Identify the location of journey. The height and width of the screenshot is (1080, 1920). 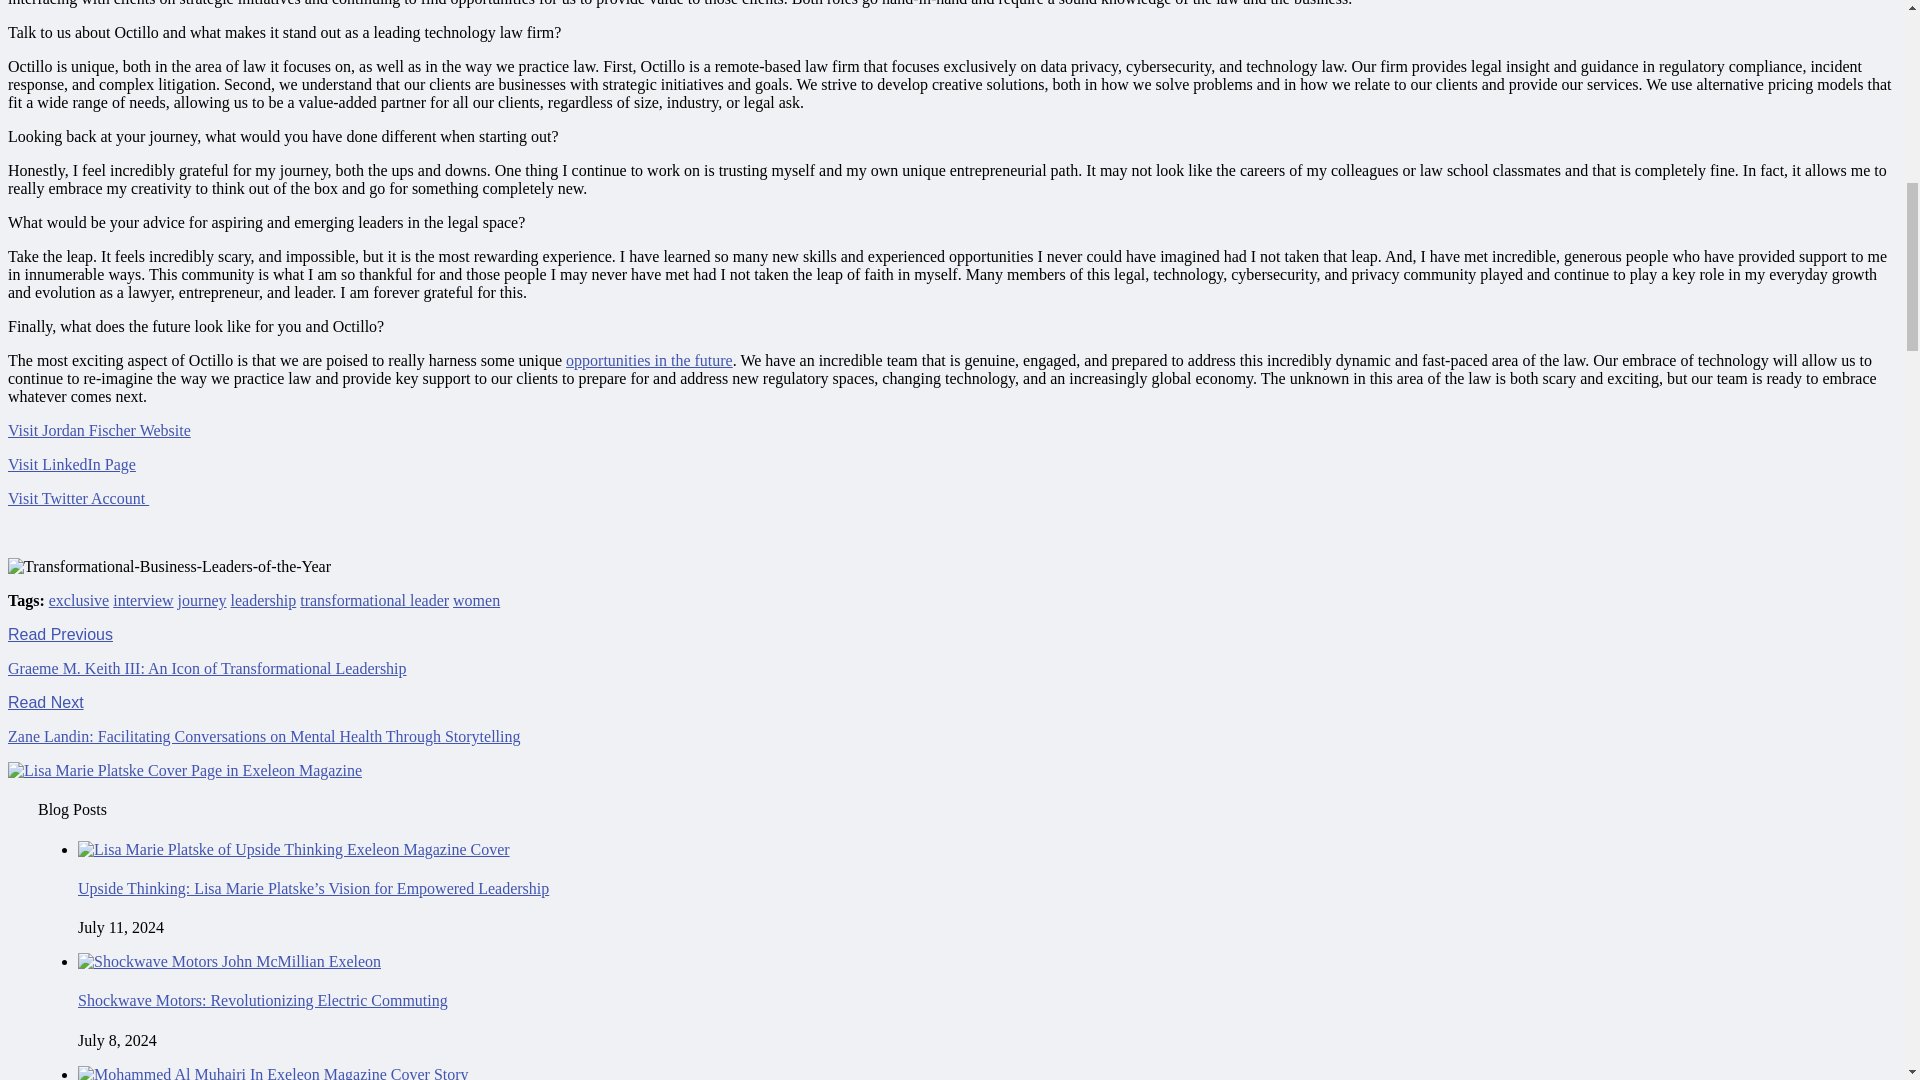
(202, 600).